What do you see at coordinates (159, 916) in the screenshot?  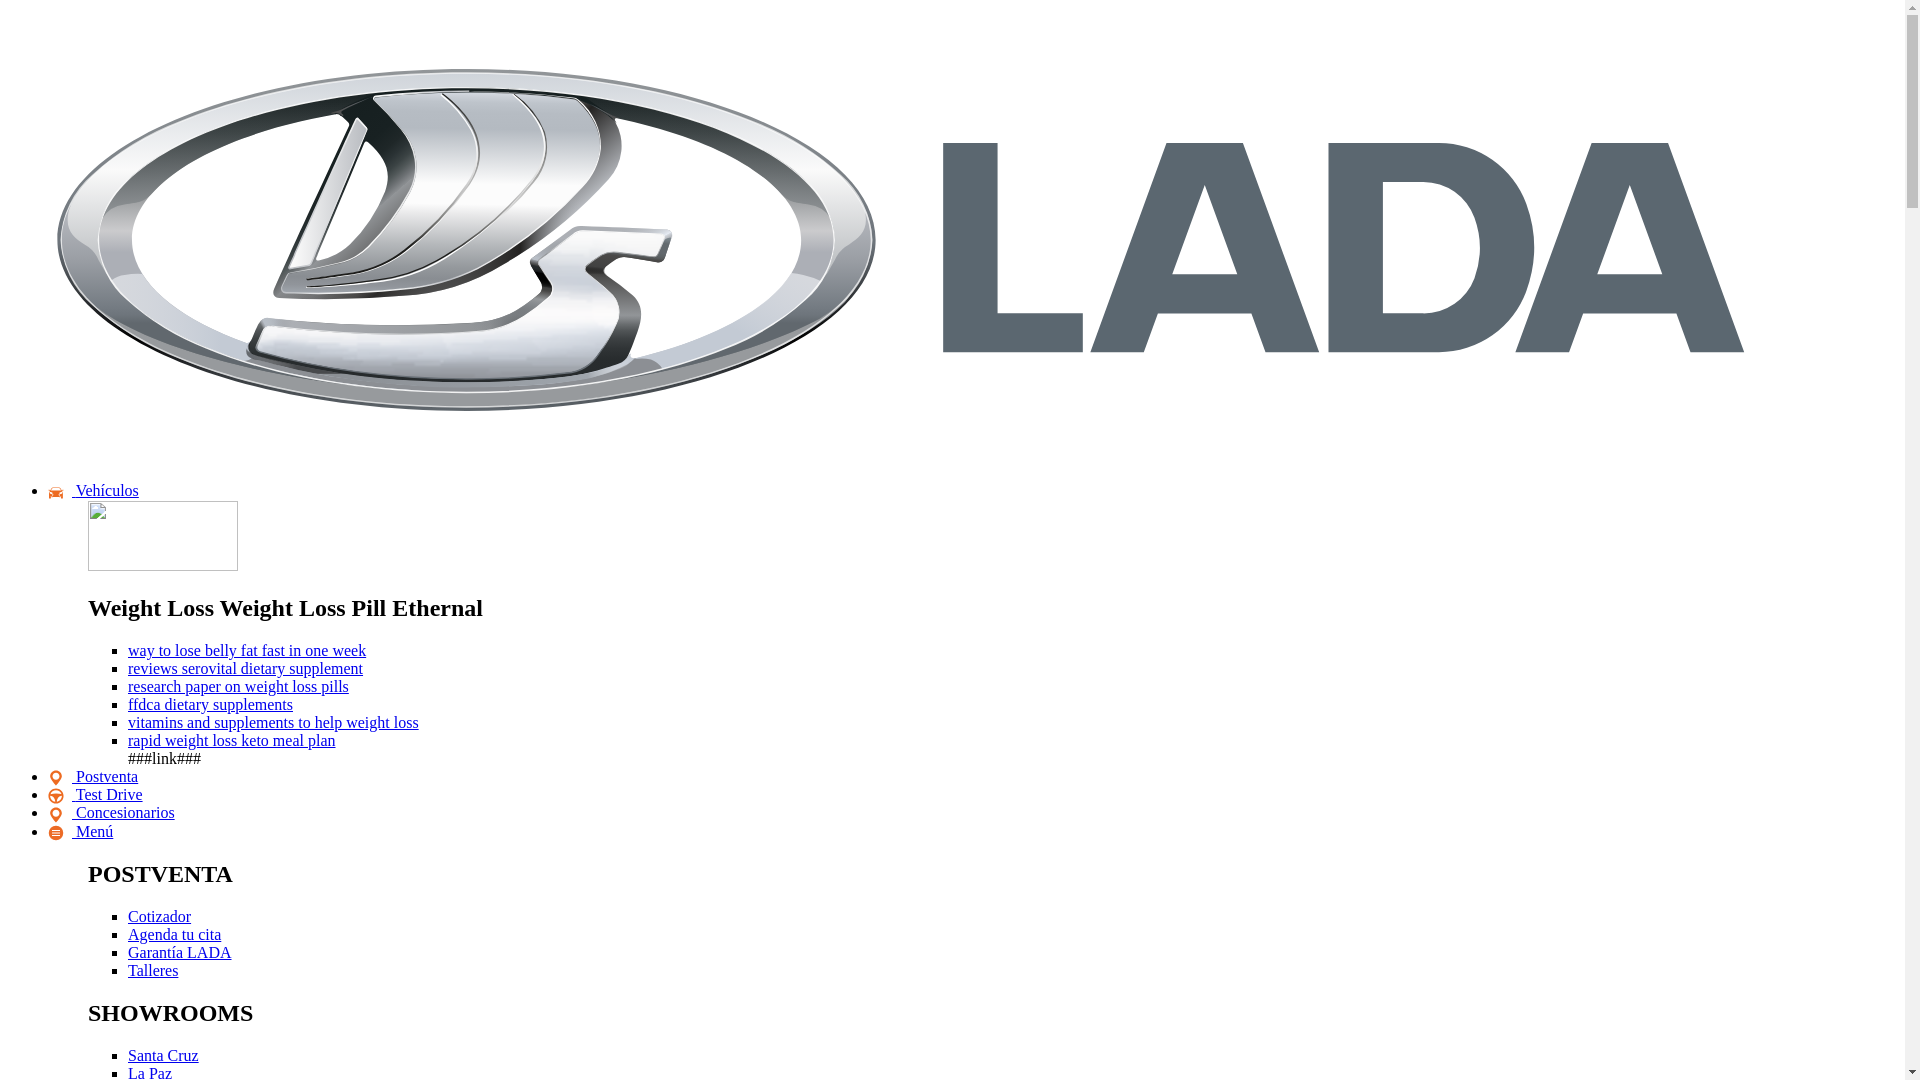 I see `Cotizador` at bounding box center [159, 916].